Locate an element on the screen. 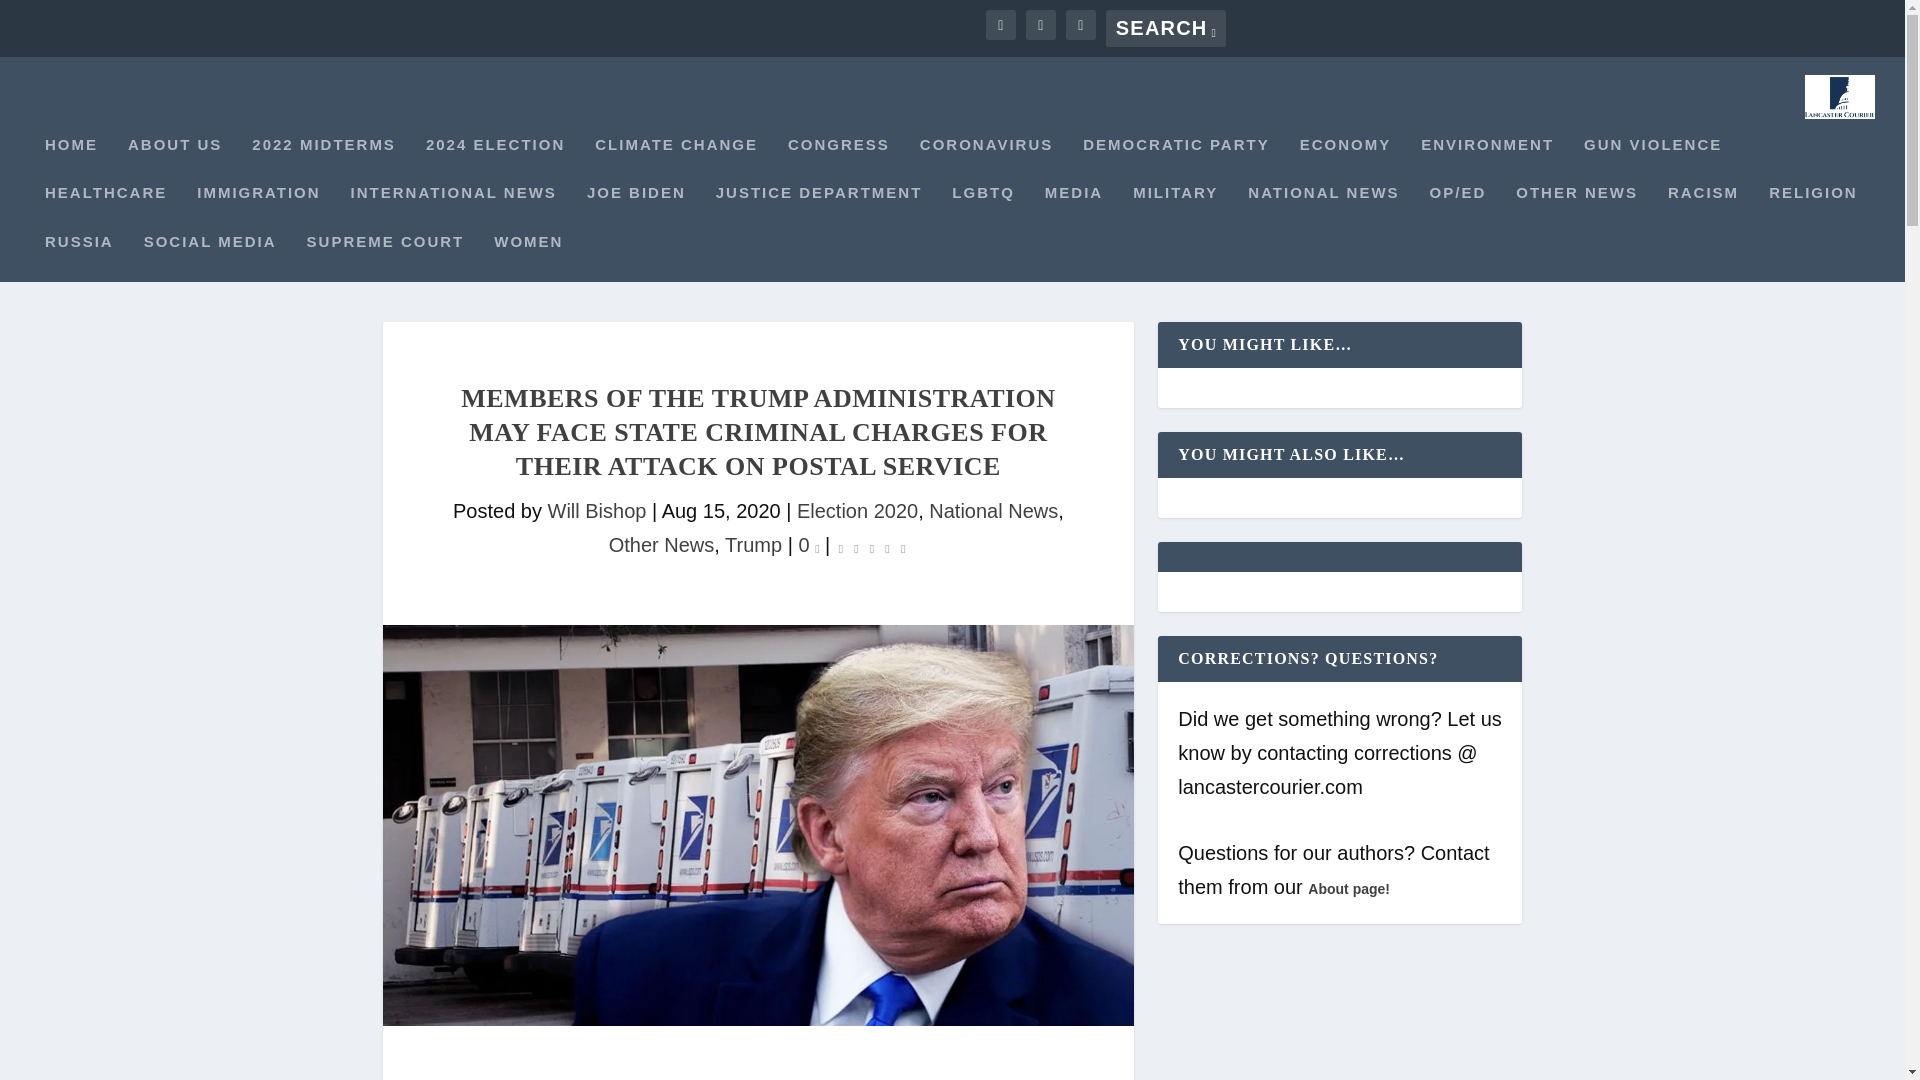 The width and height of the screenshot is (1920, 1080). CORONAVIRUS is located at coordinates (986, 161).